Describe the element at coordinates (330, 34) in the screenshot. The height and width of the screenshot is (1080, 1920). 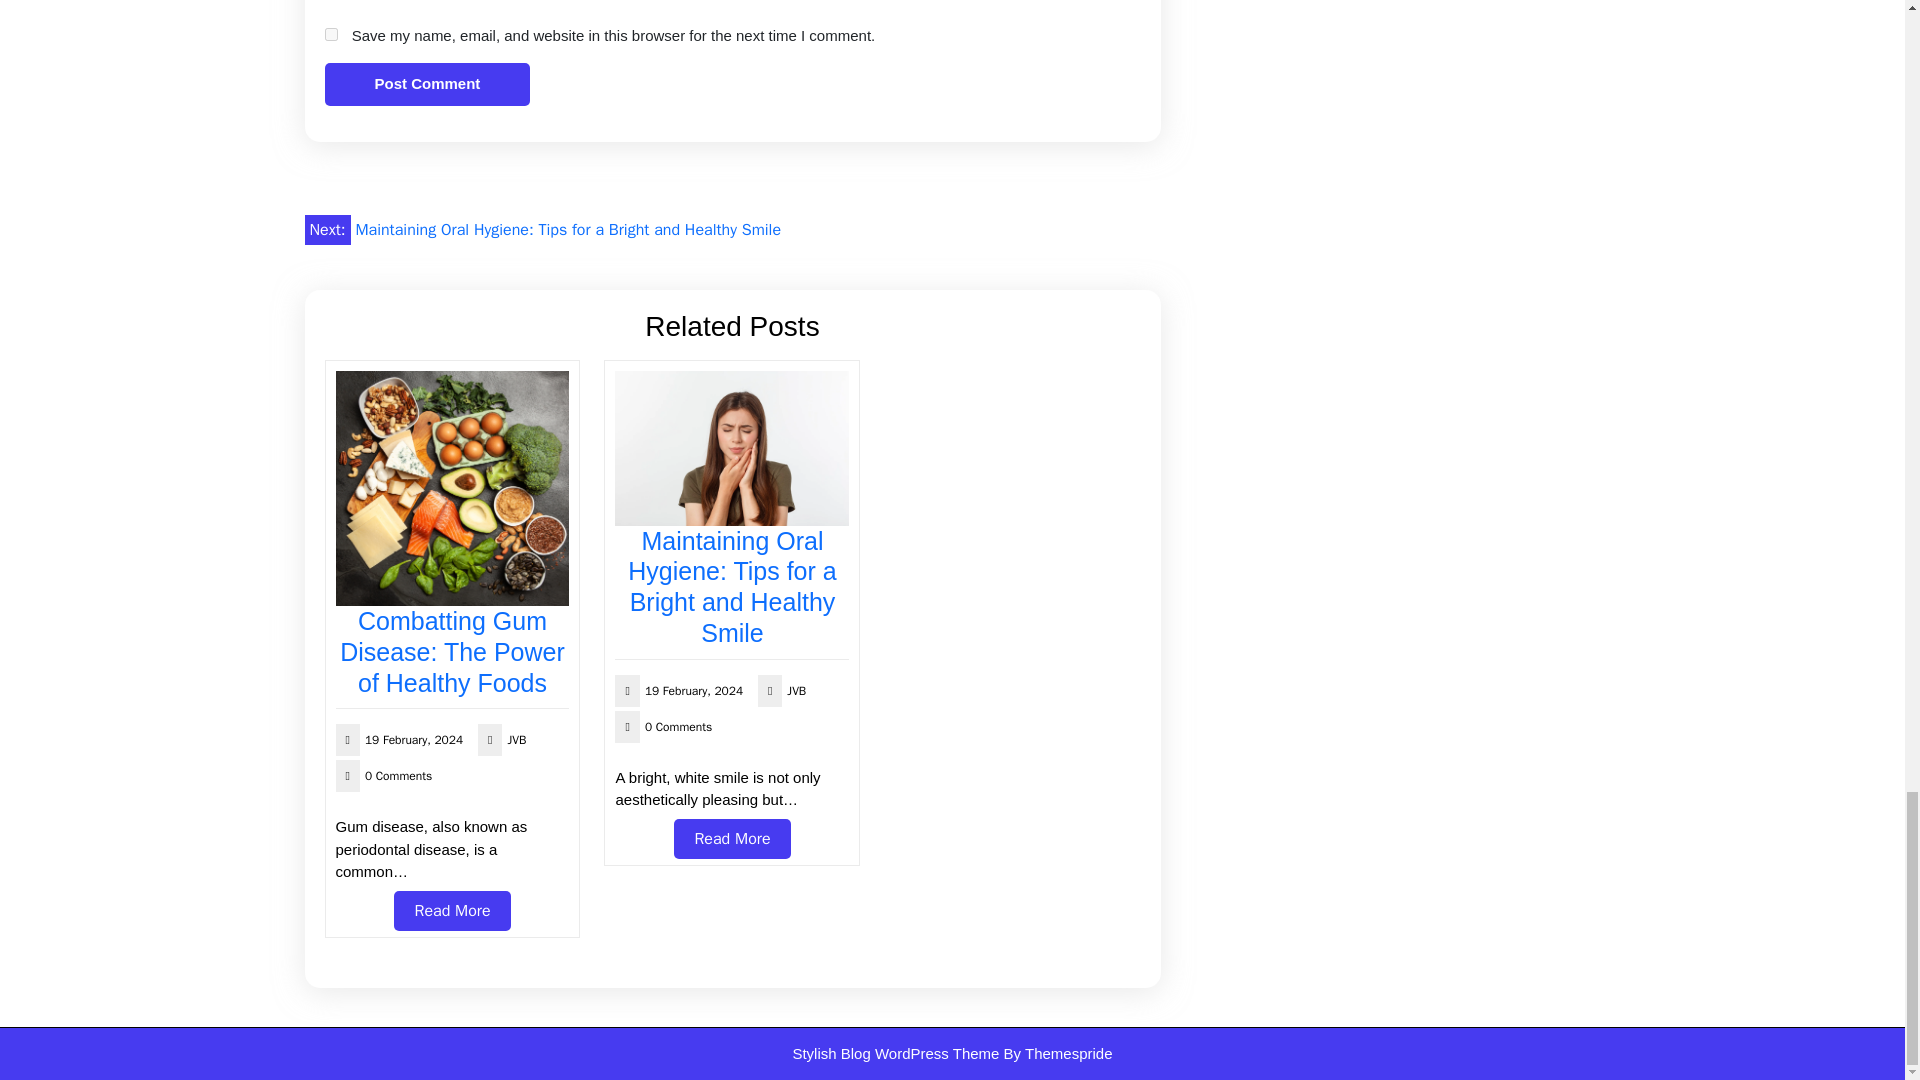
I see `yes` at that location.